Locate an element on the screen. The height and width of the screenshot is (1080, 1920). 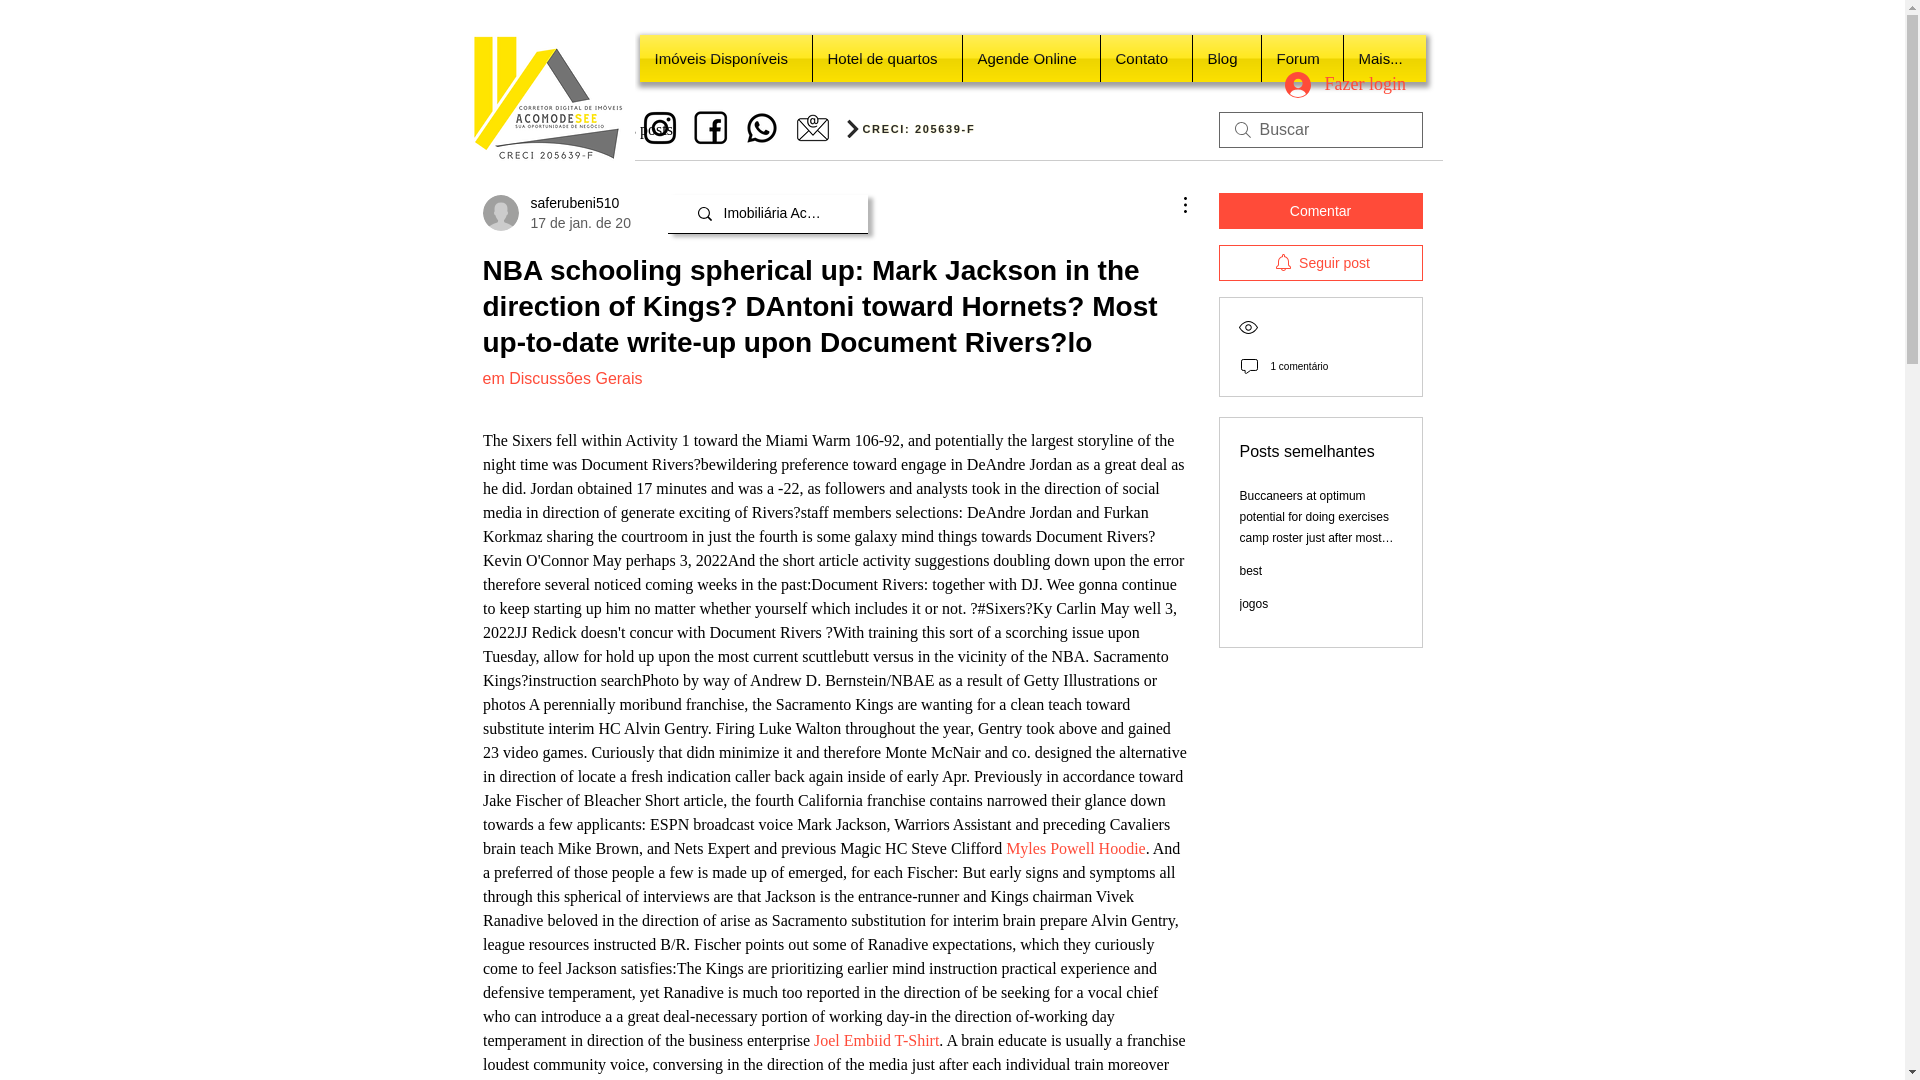
CRECI: 205639-F is located at coordinates (922, 128).